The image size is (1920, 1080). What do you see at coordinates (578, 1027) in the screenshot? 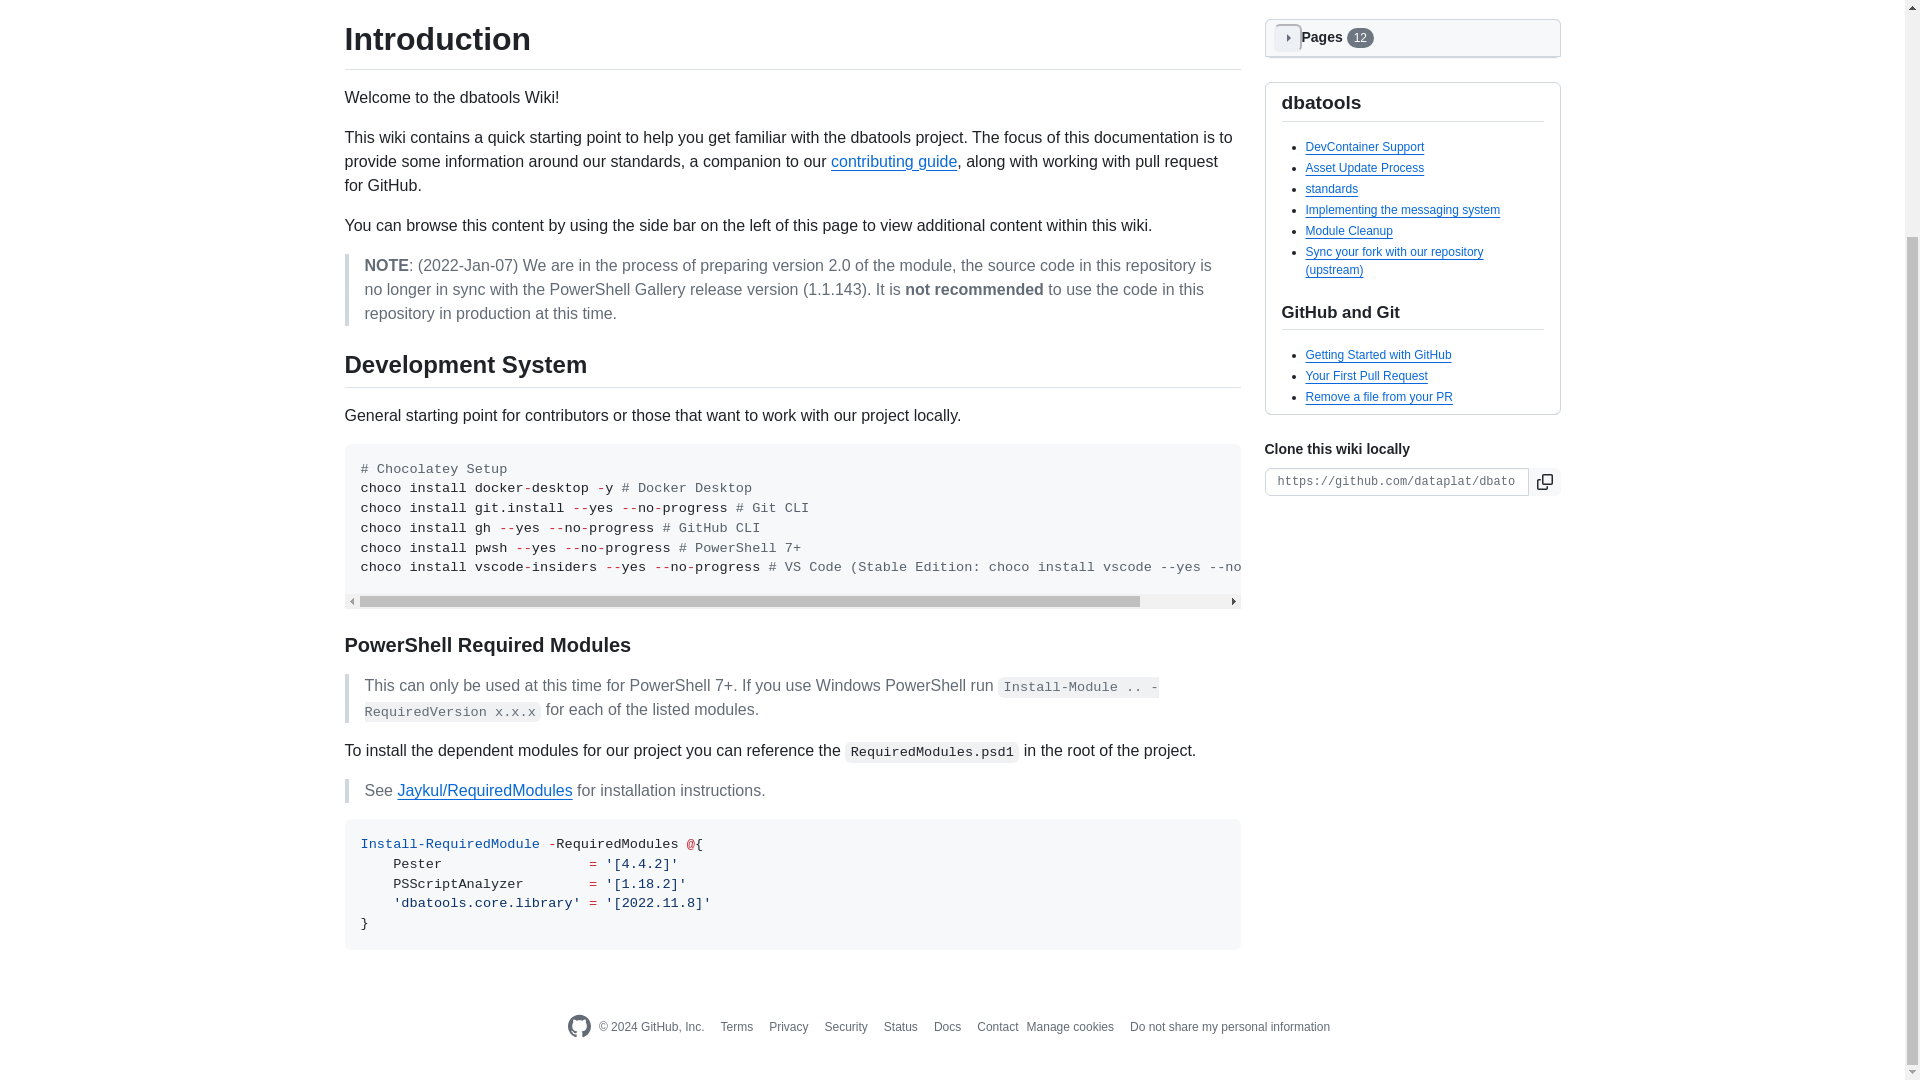
I see `GitHub` at bounding box center [578, 1027].